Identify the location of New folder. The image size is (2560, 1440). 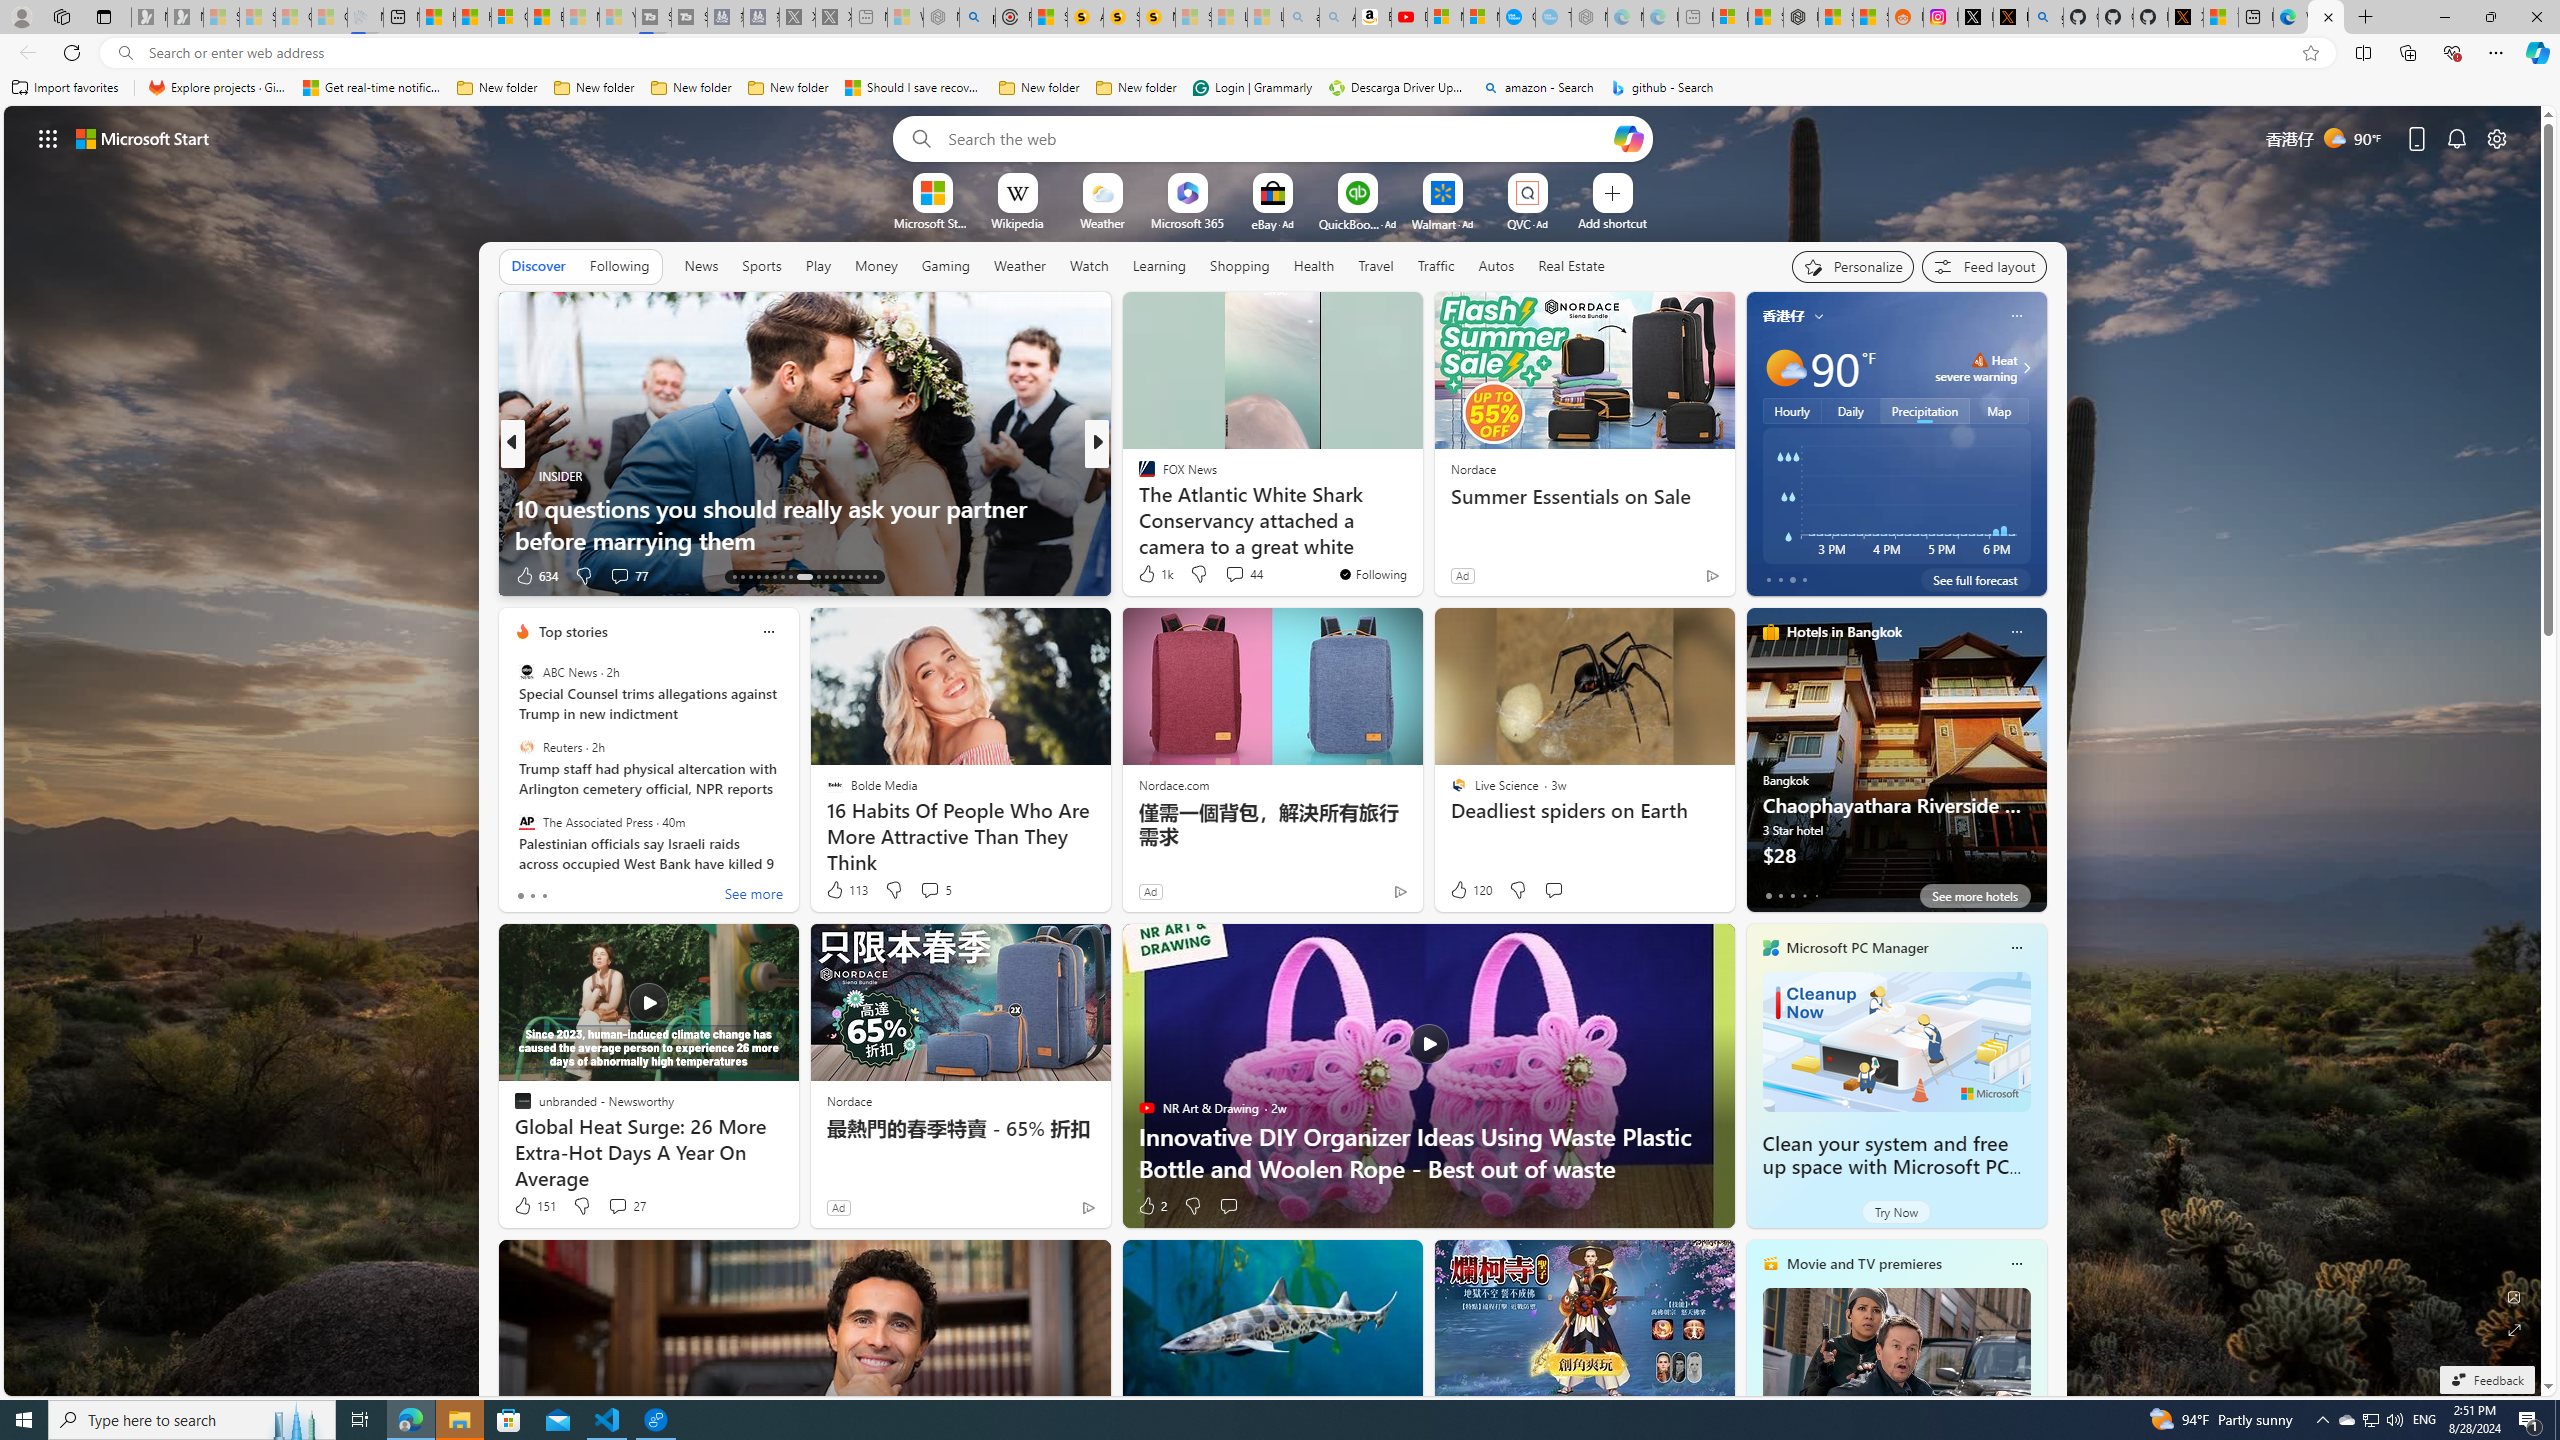
(1136, 88).